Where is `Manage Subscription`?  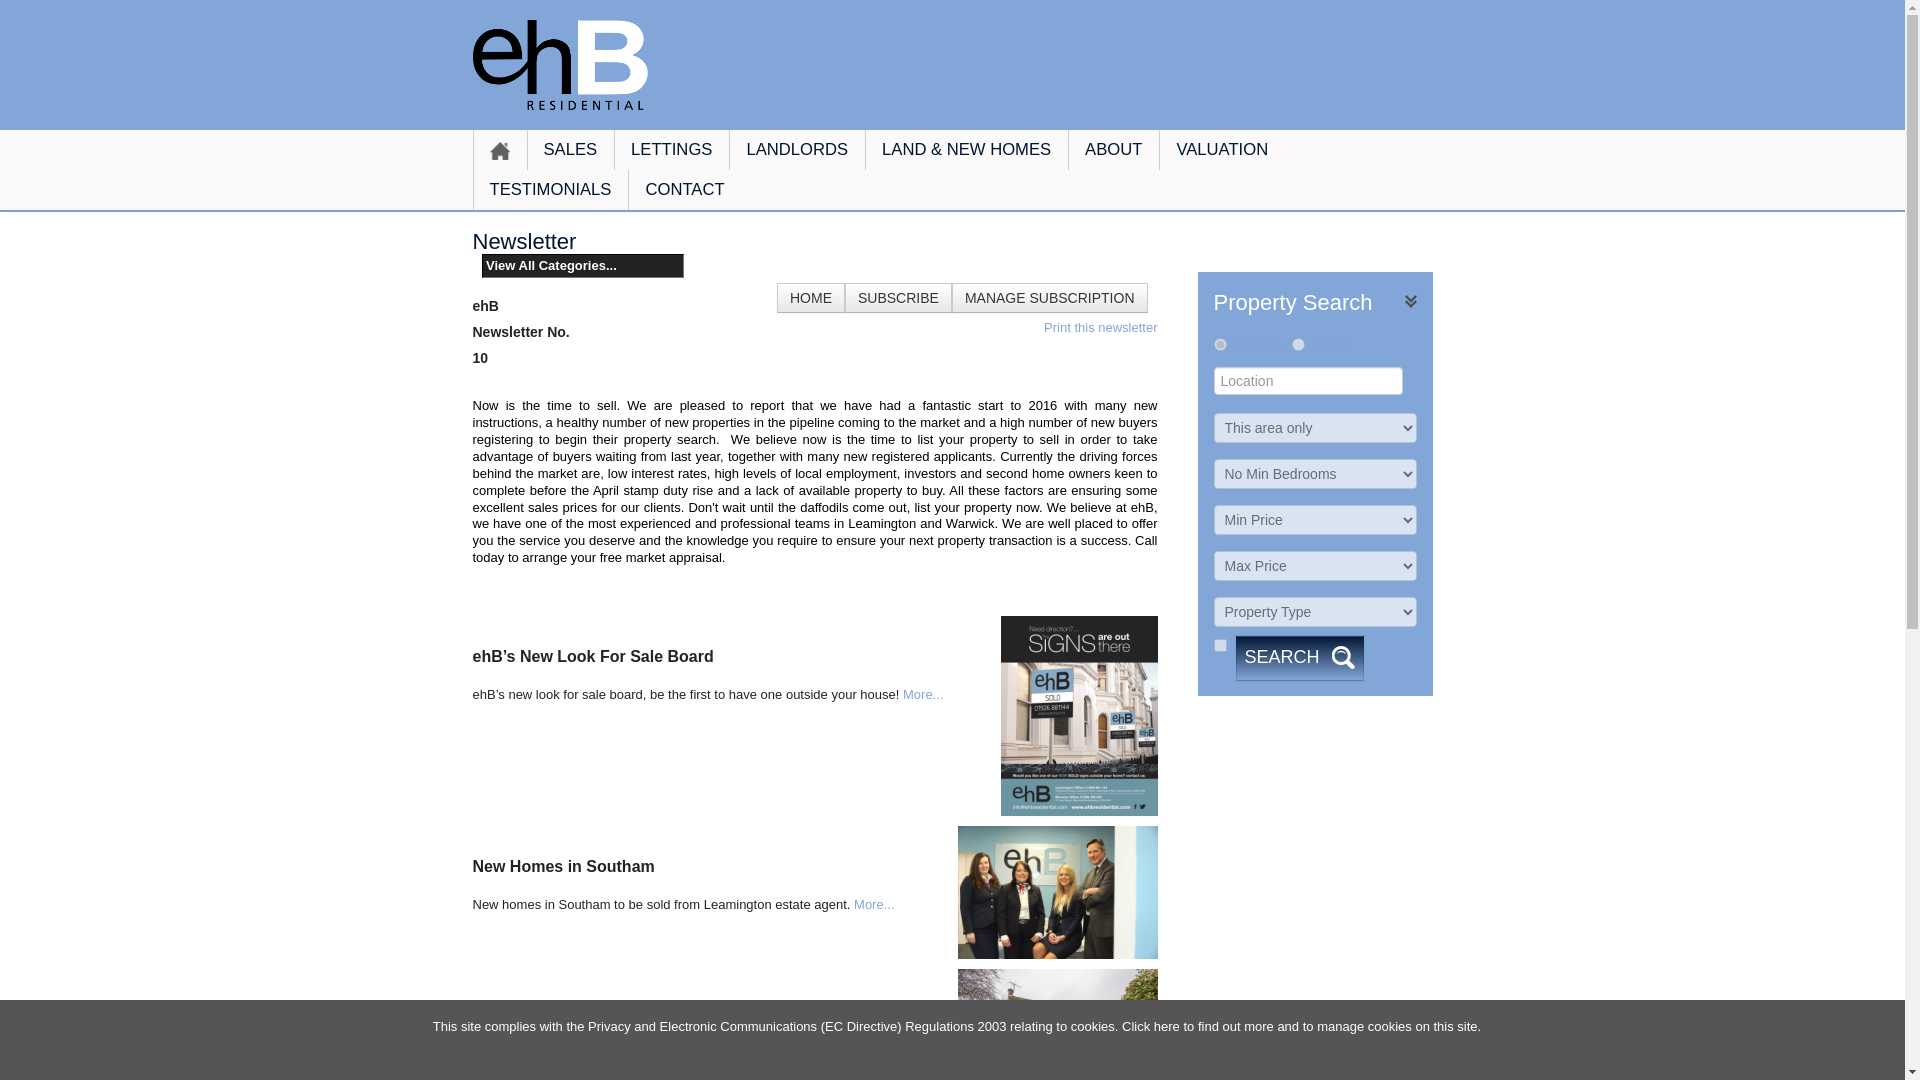
Manage Subscription is located at coordinates (1050, 298).